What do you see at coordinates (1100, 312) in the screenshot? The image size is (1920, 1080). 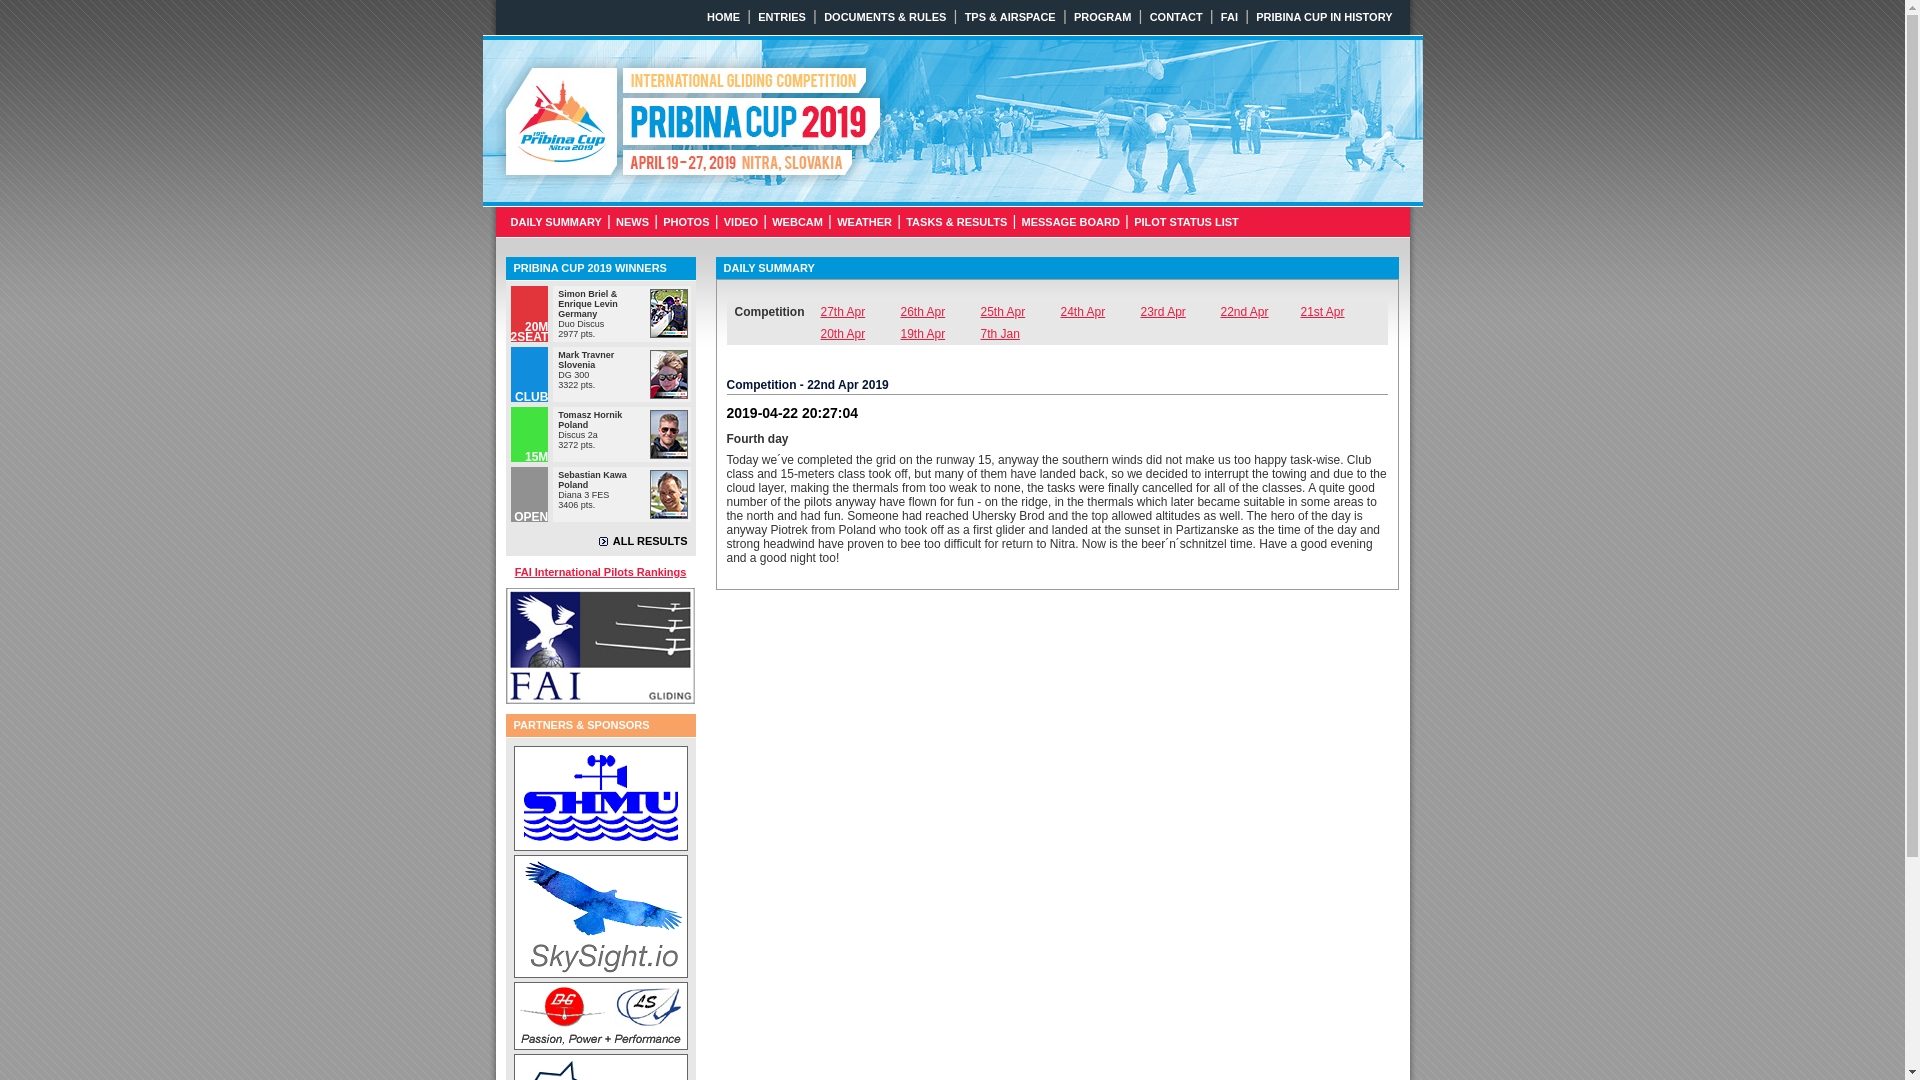 I see `24th Apr` at bounding box center [1100, 312].